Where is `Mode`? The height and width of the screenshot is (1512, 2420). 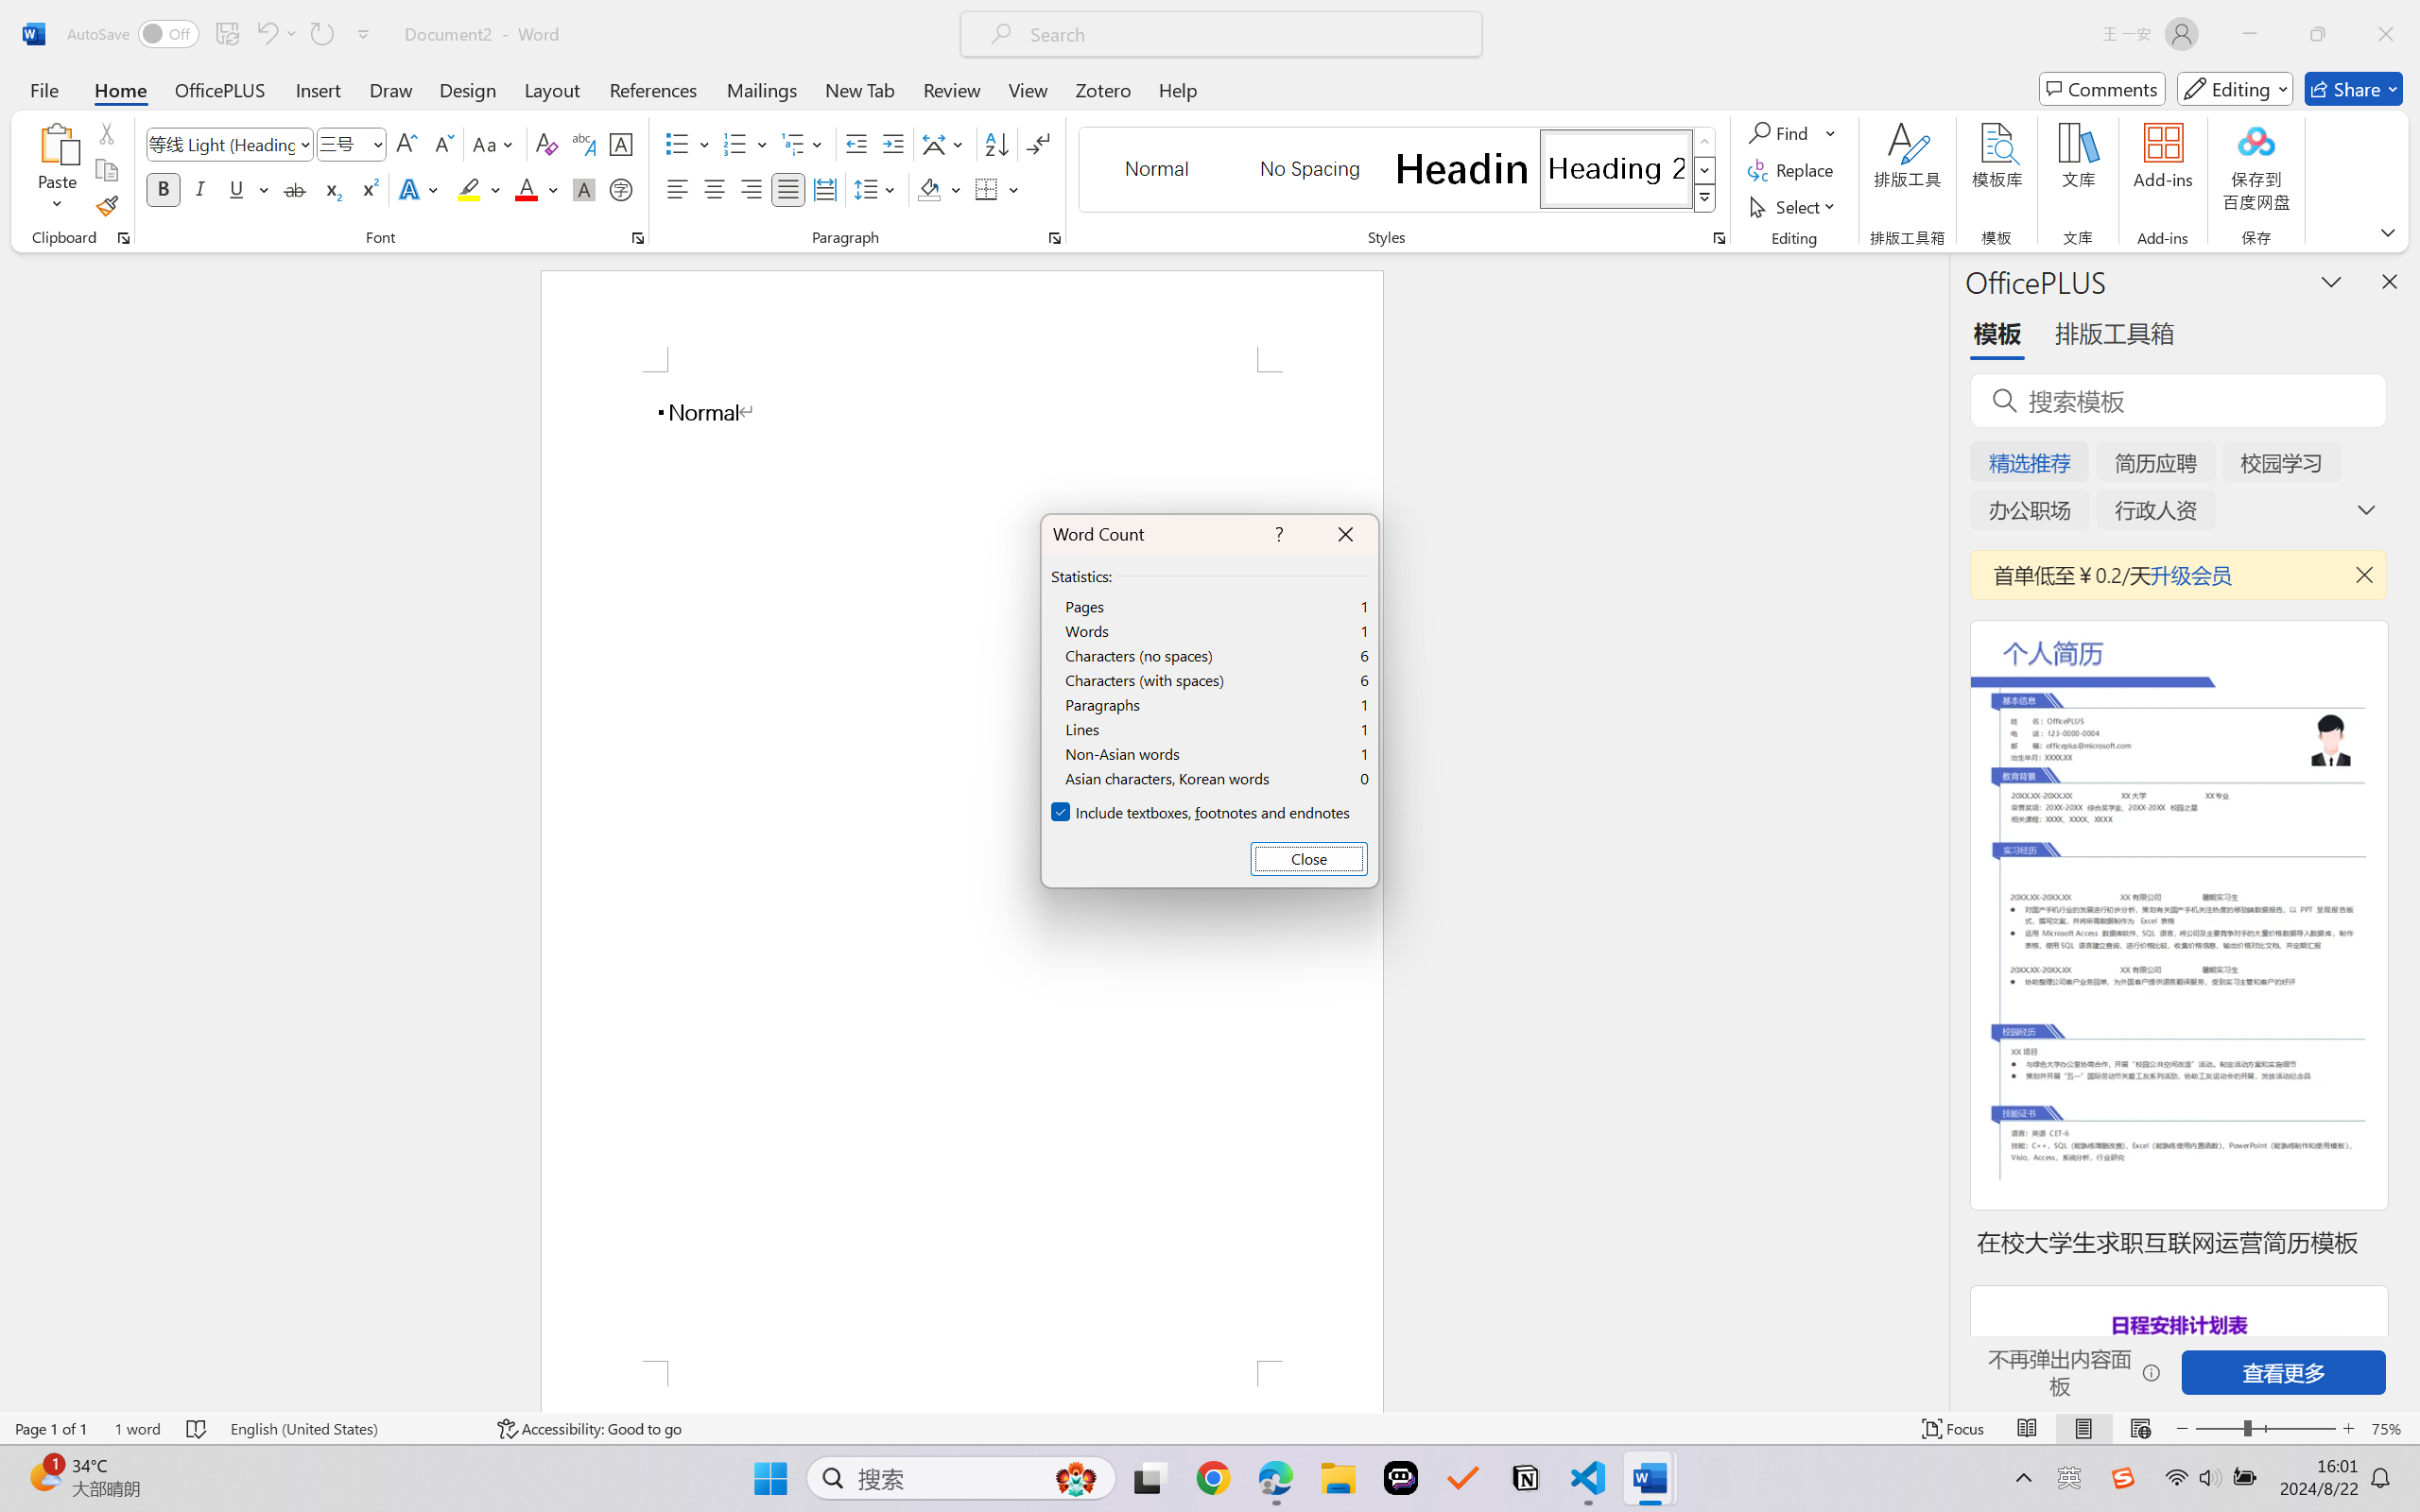 Mode is located at coordinates (2236, 89).